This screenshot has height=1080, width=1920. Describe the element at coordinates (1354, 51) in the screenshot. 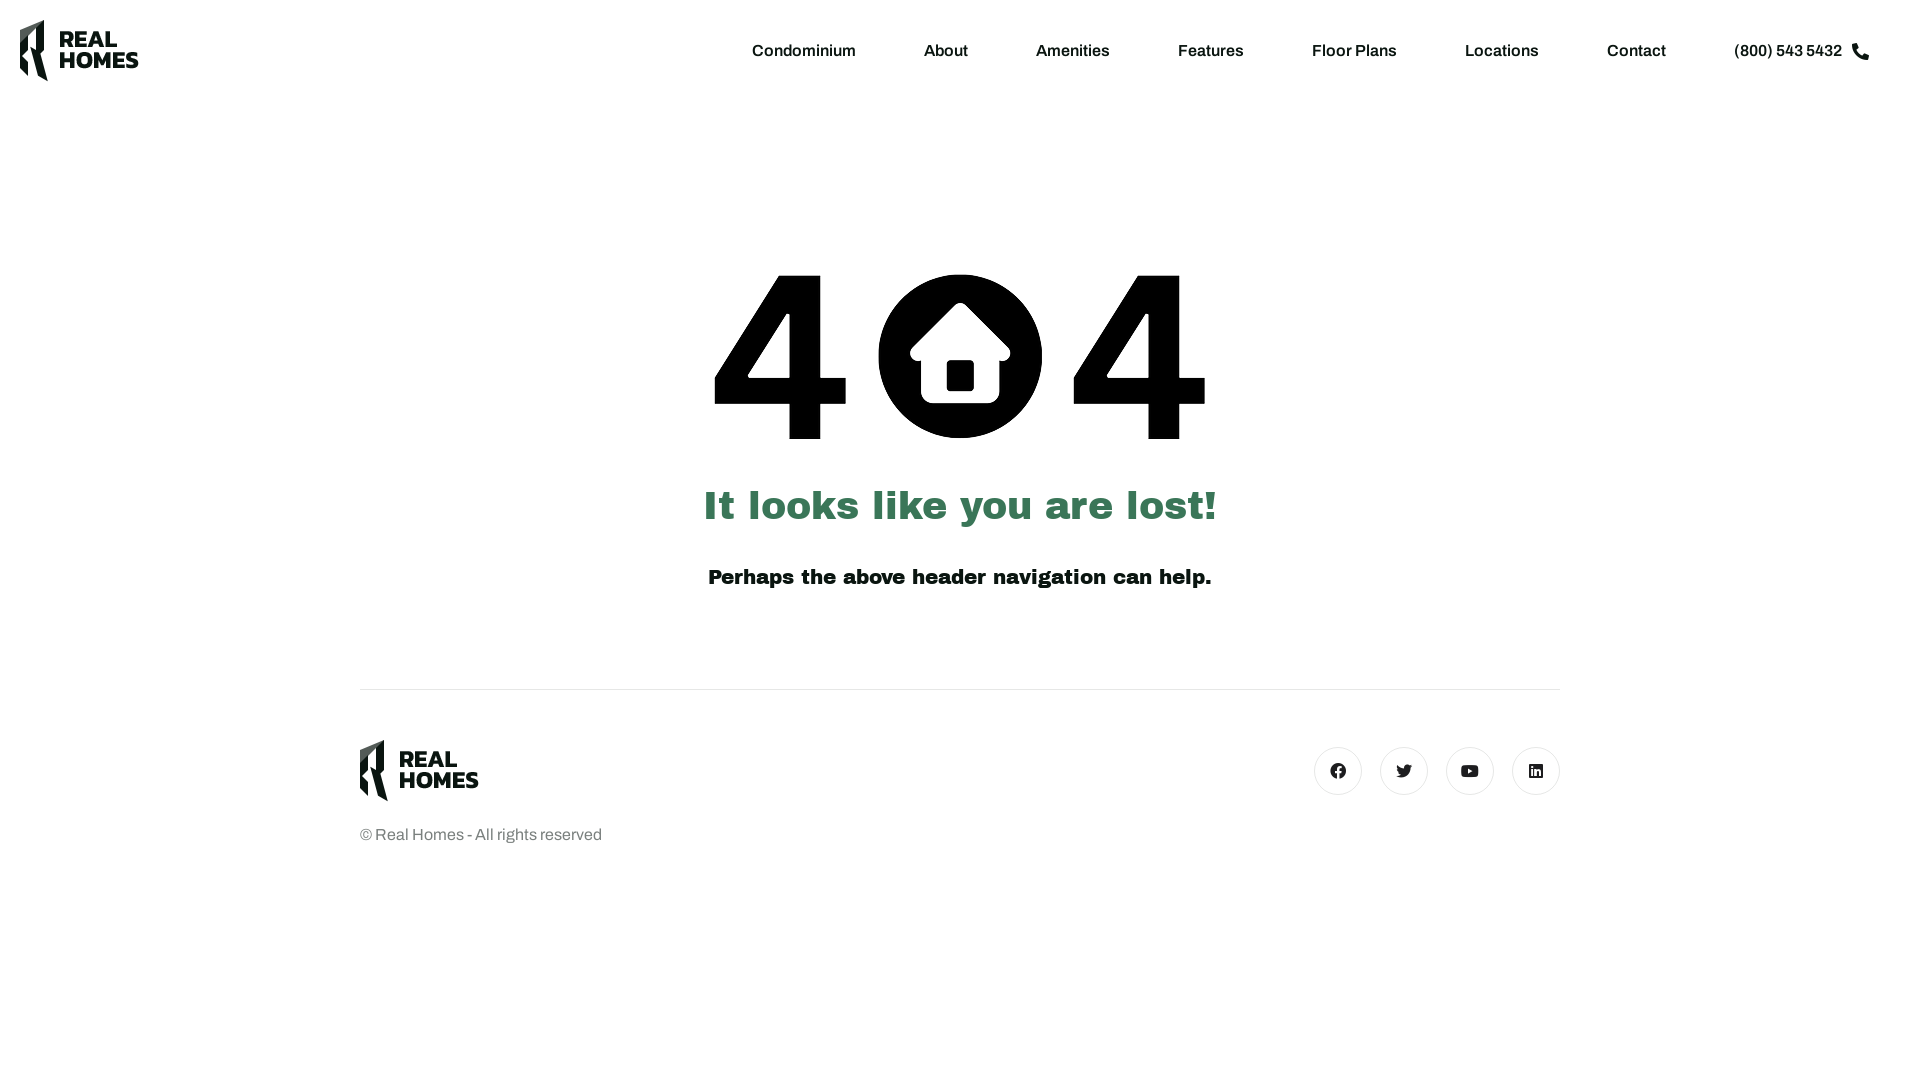

I see `Floor Plans` at that location.